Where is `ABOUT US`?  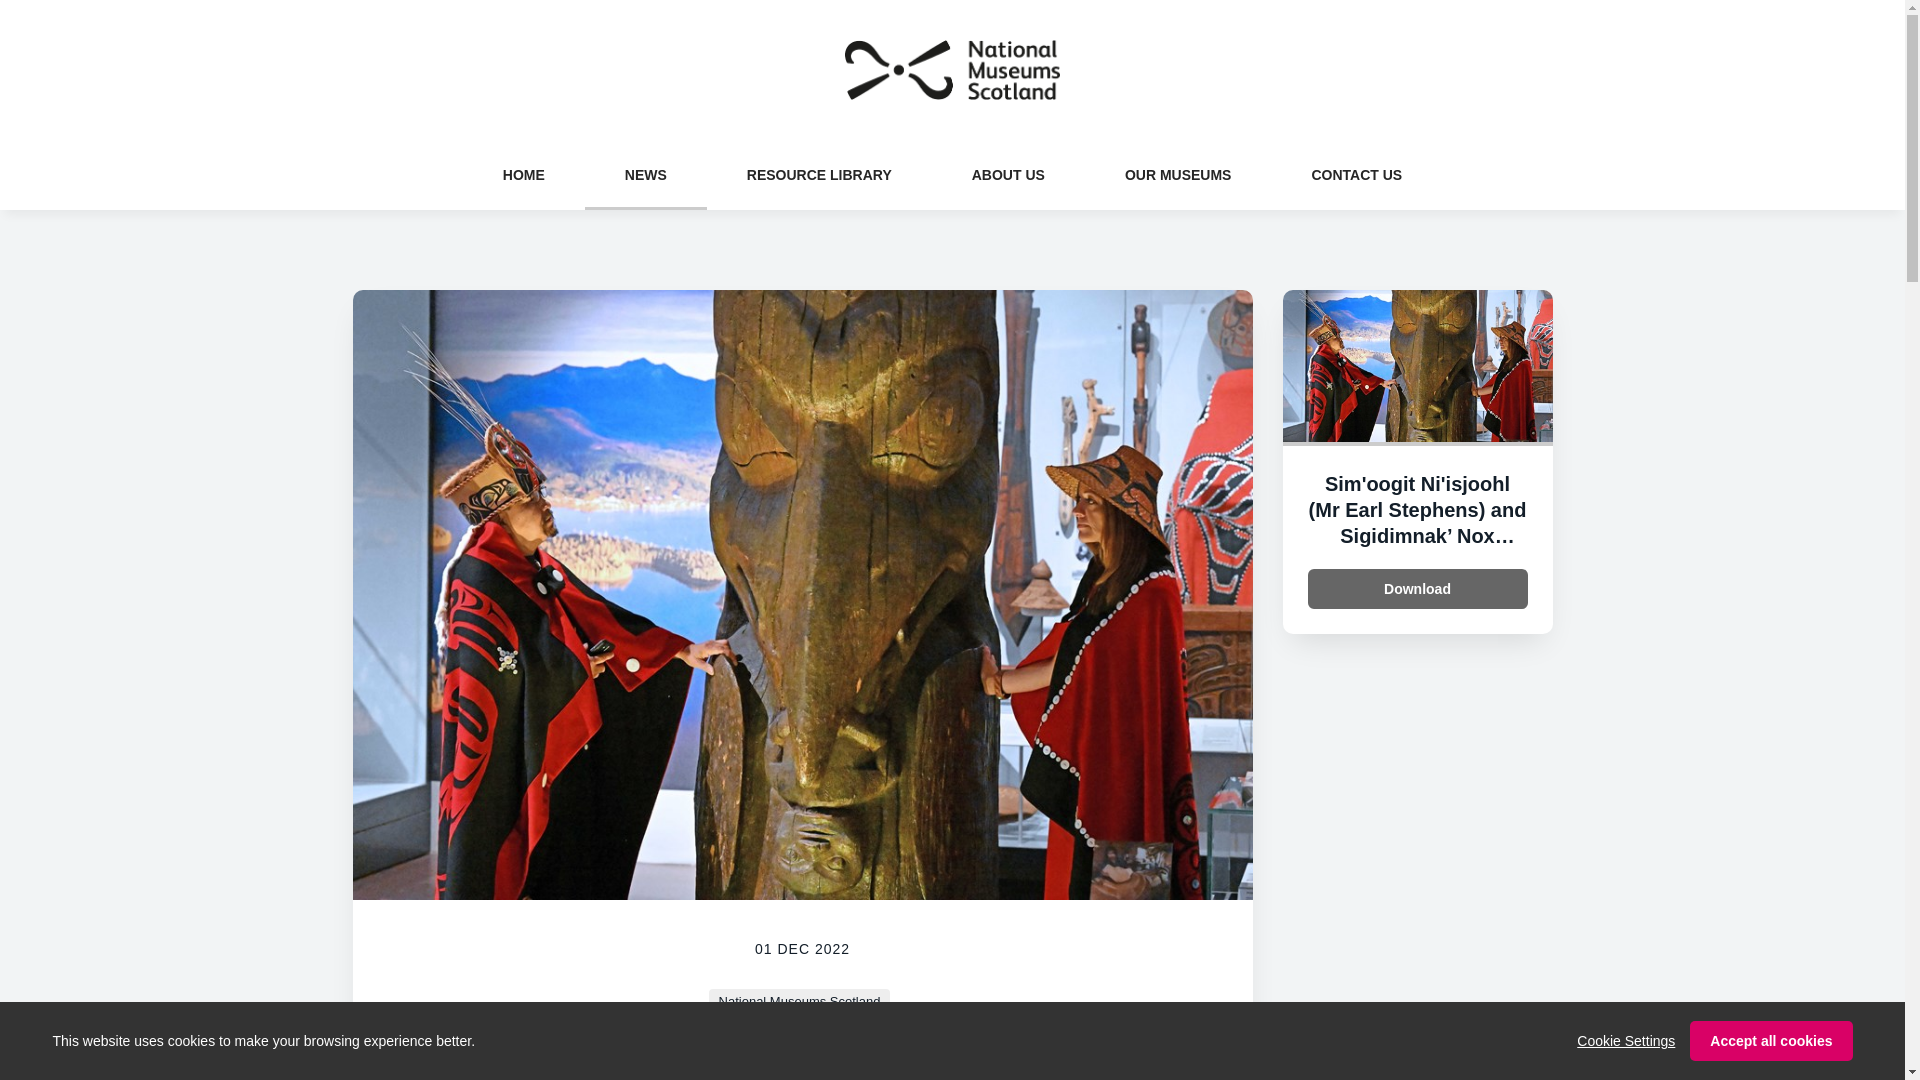 ABOUT US is located at coordinates (1008, 174).